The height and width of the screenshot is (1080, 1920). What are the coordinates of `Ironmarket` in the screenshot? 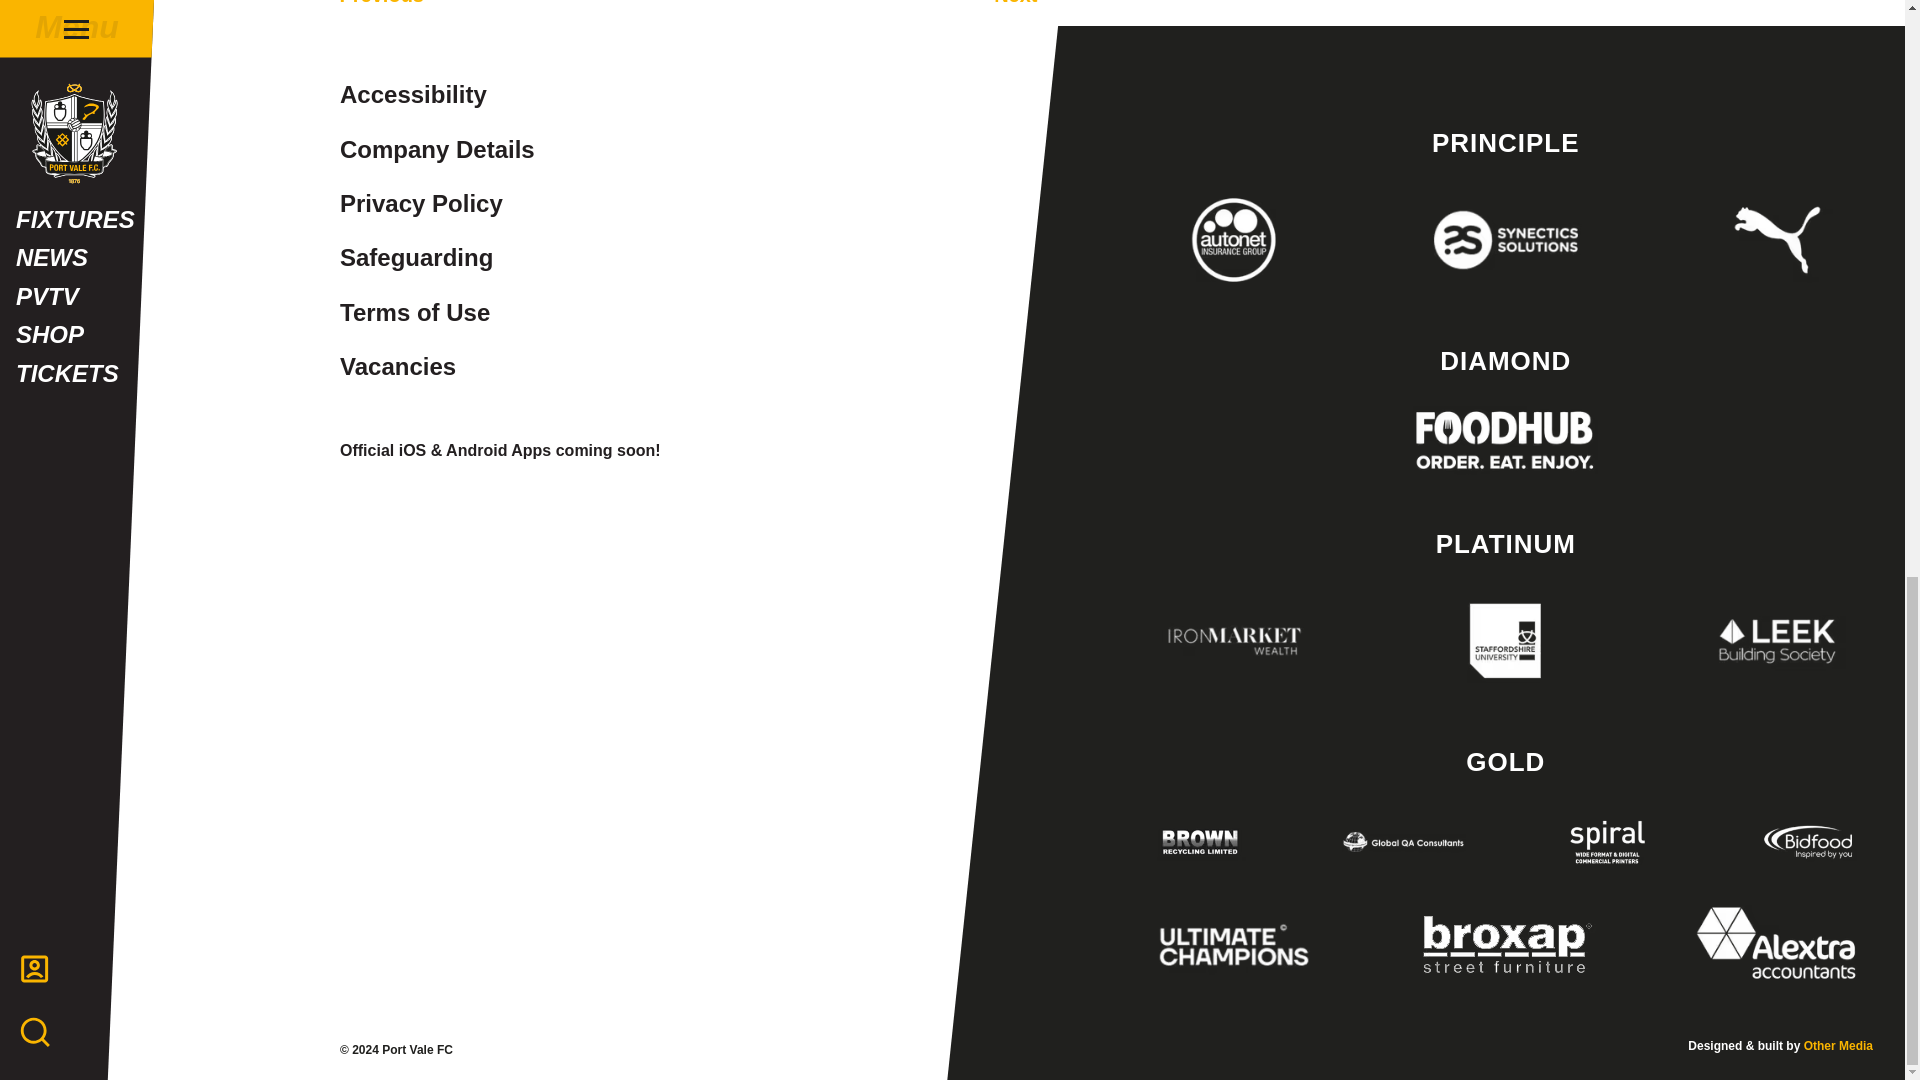 It's located at (1234, 640).